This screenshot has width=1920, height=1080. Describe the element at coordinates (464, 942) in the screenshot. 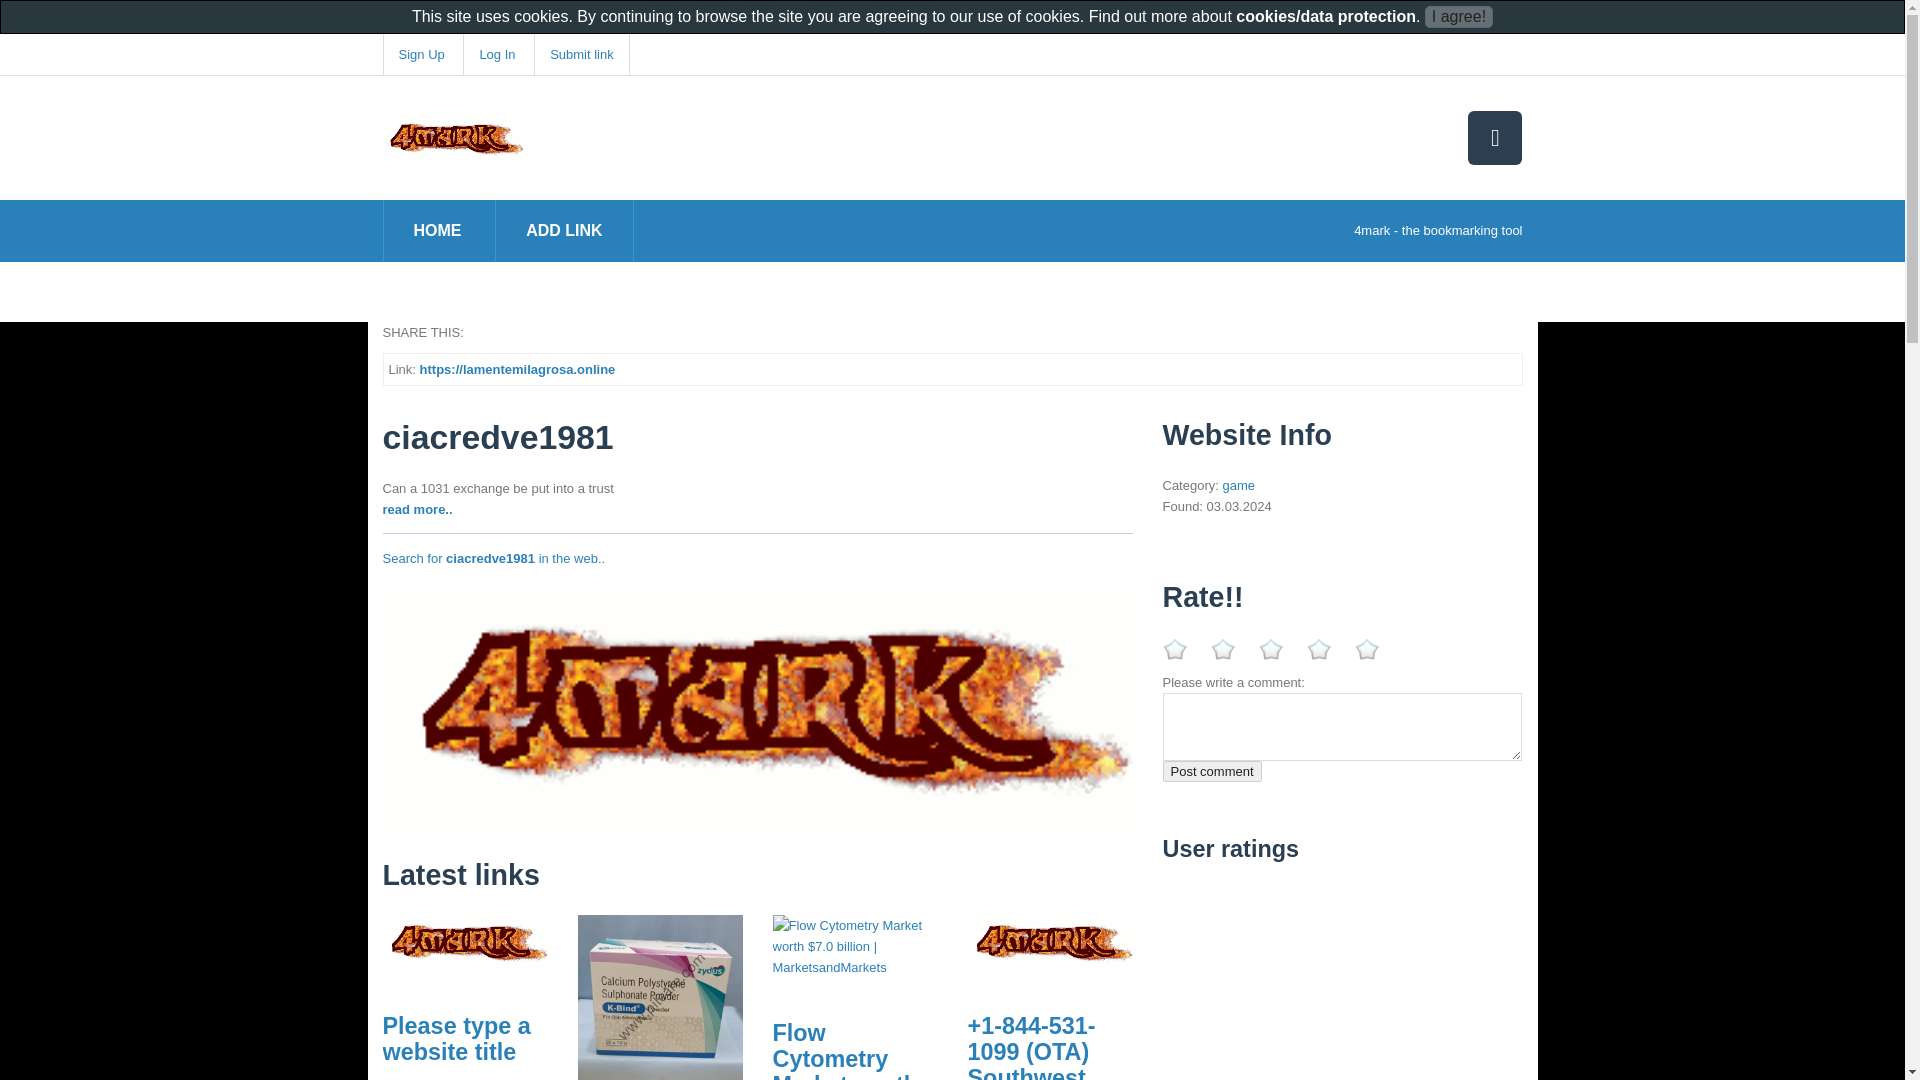

I see `Please type a website title` at that location.